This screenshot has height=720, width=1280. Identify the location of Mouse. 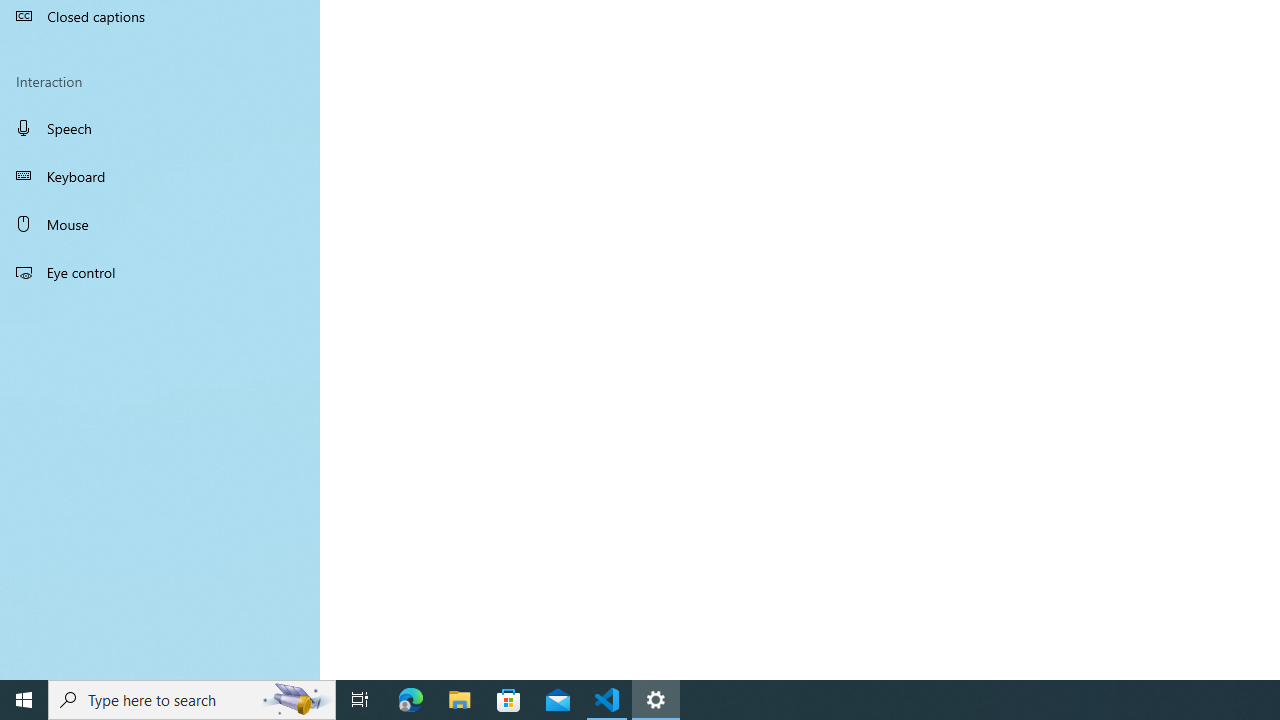
(160, 224).